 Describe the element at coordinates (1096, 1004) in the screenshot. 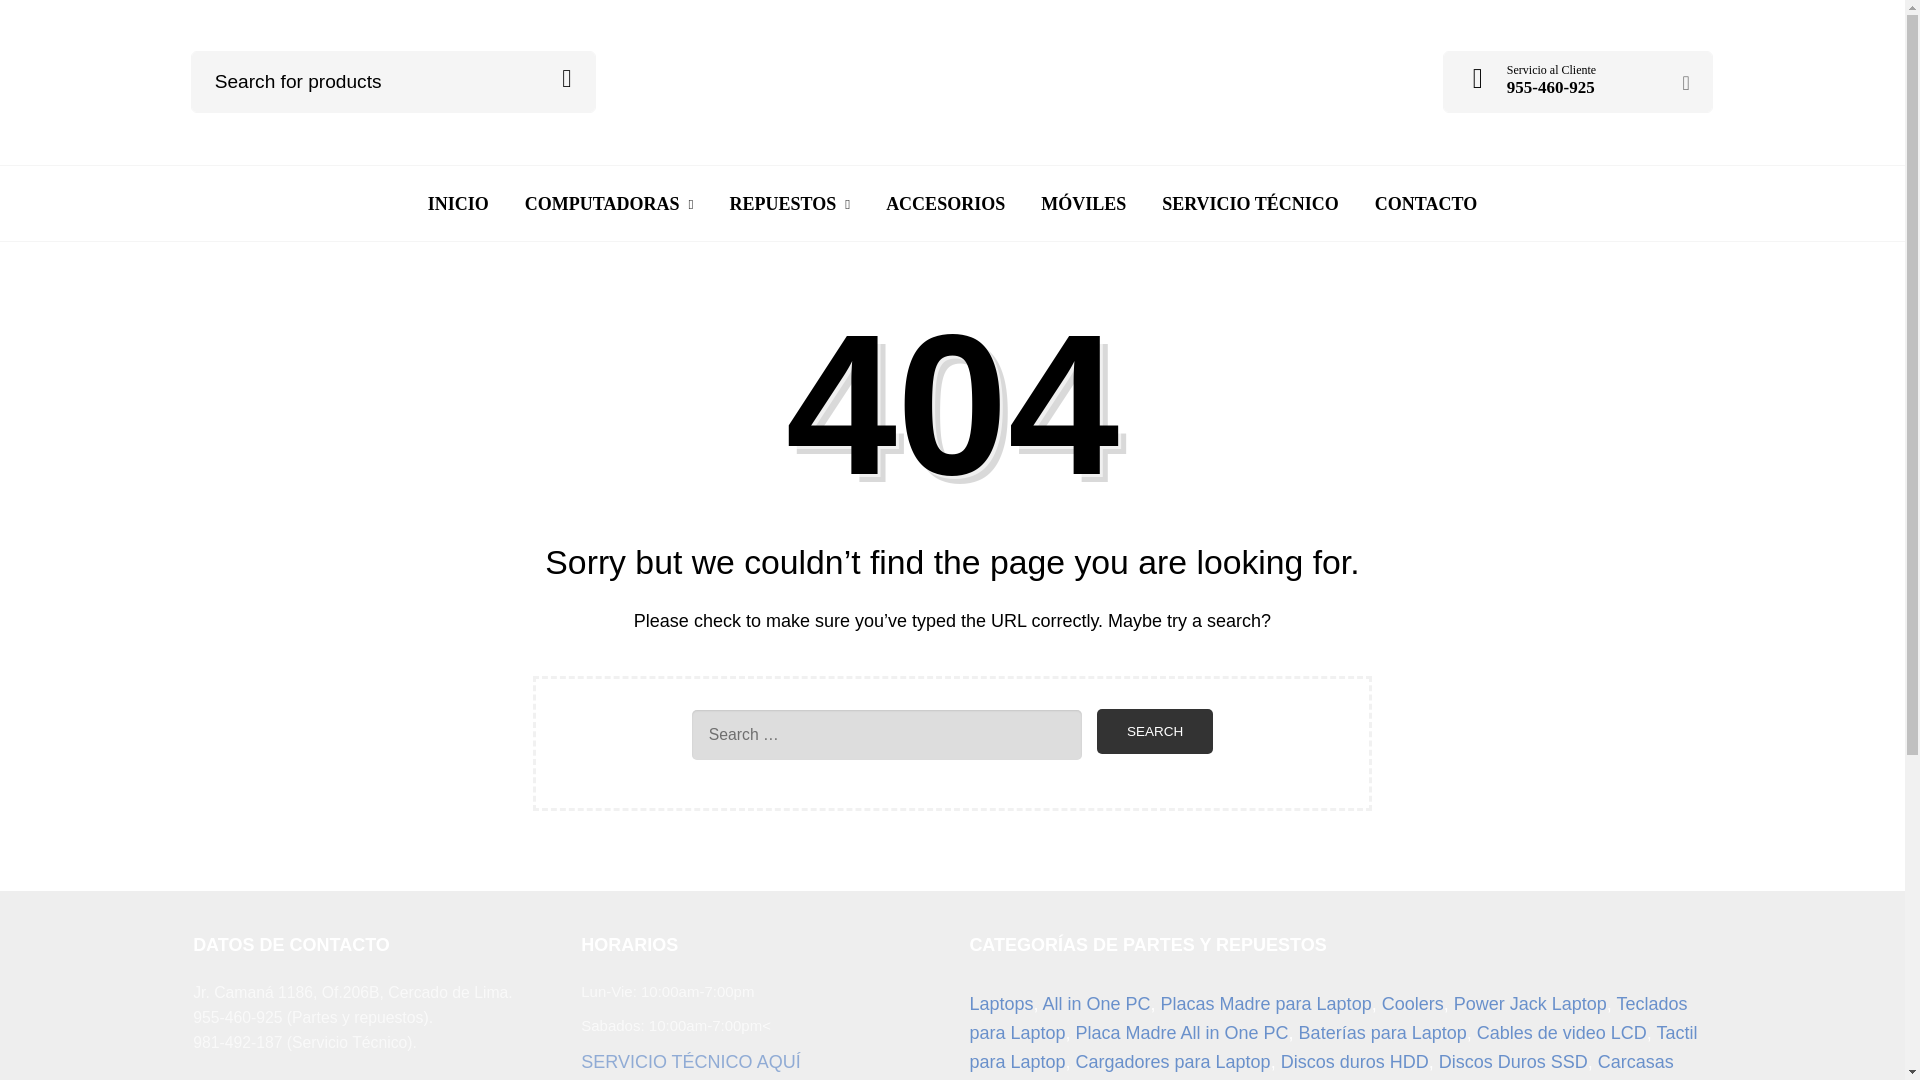

I see `All in One PC` at that location.